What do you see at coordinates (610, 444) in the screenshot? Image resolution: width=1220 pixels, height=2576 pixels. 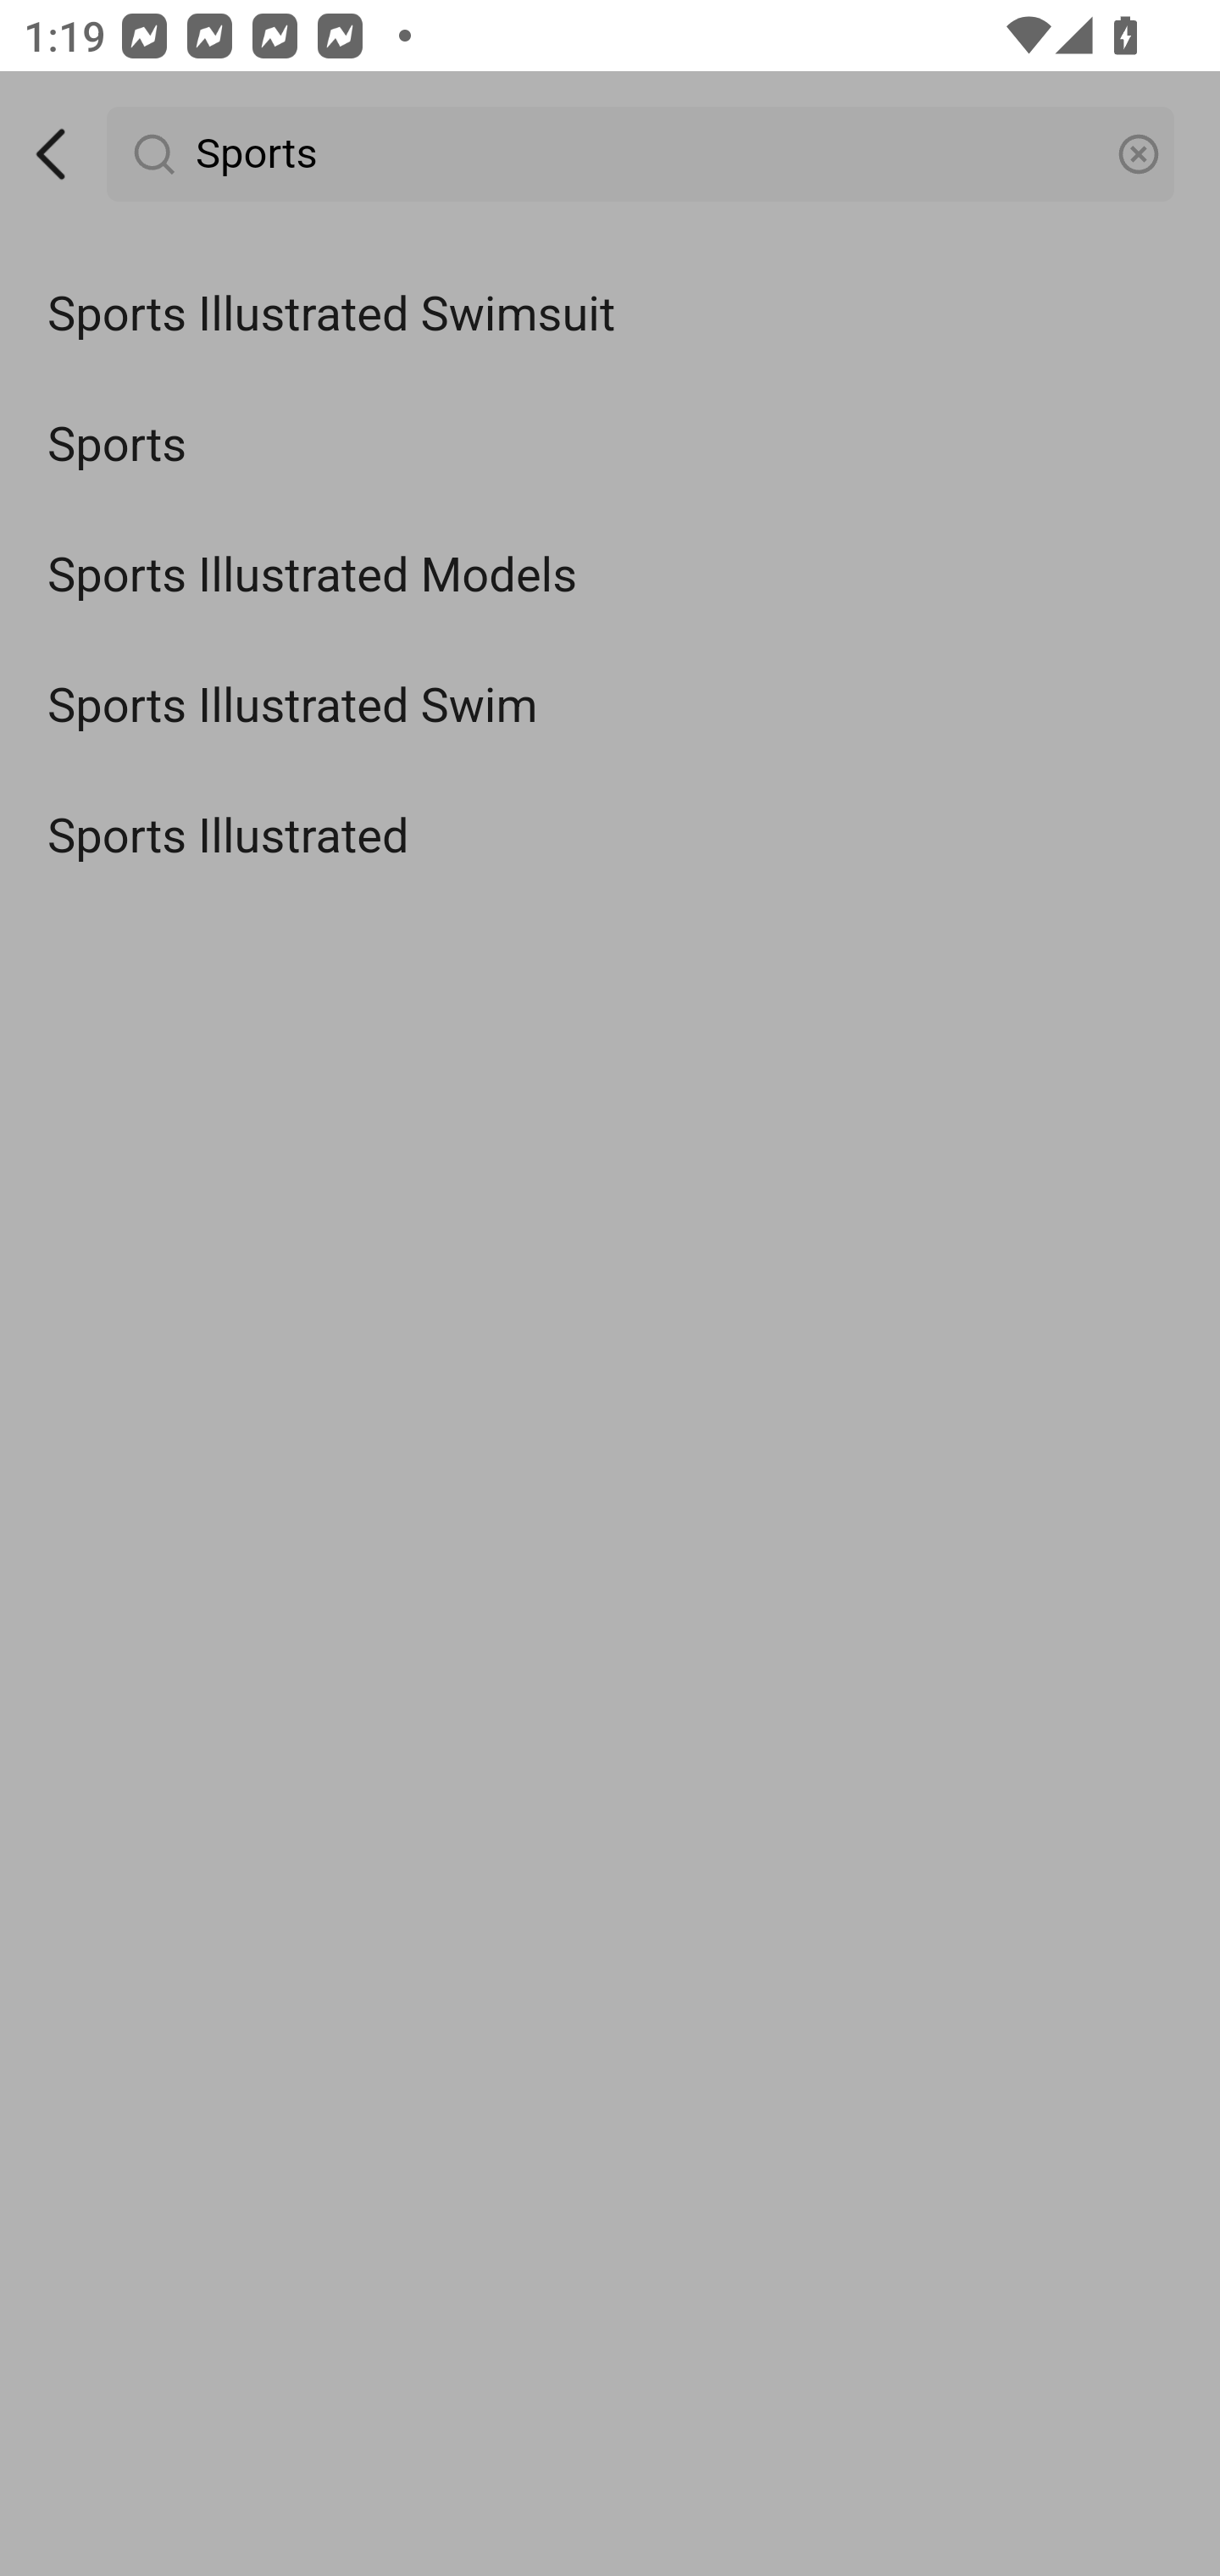 I see `Sports` at bounding box center [610, 444].